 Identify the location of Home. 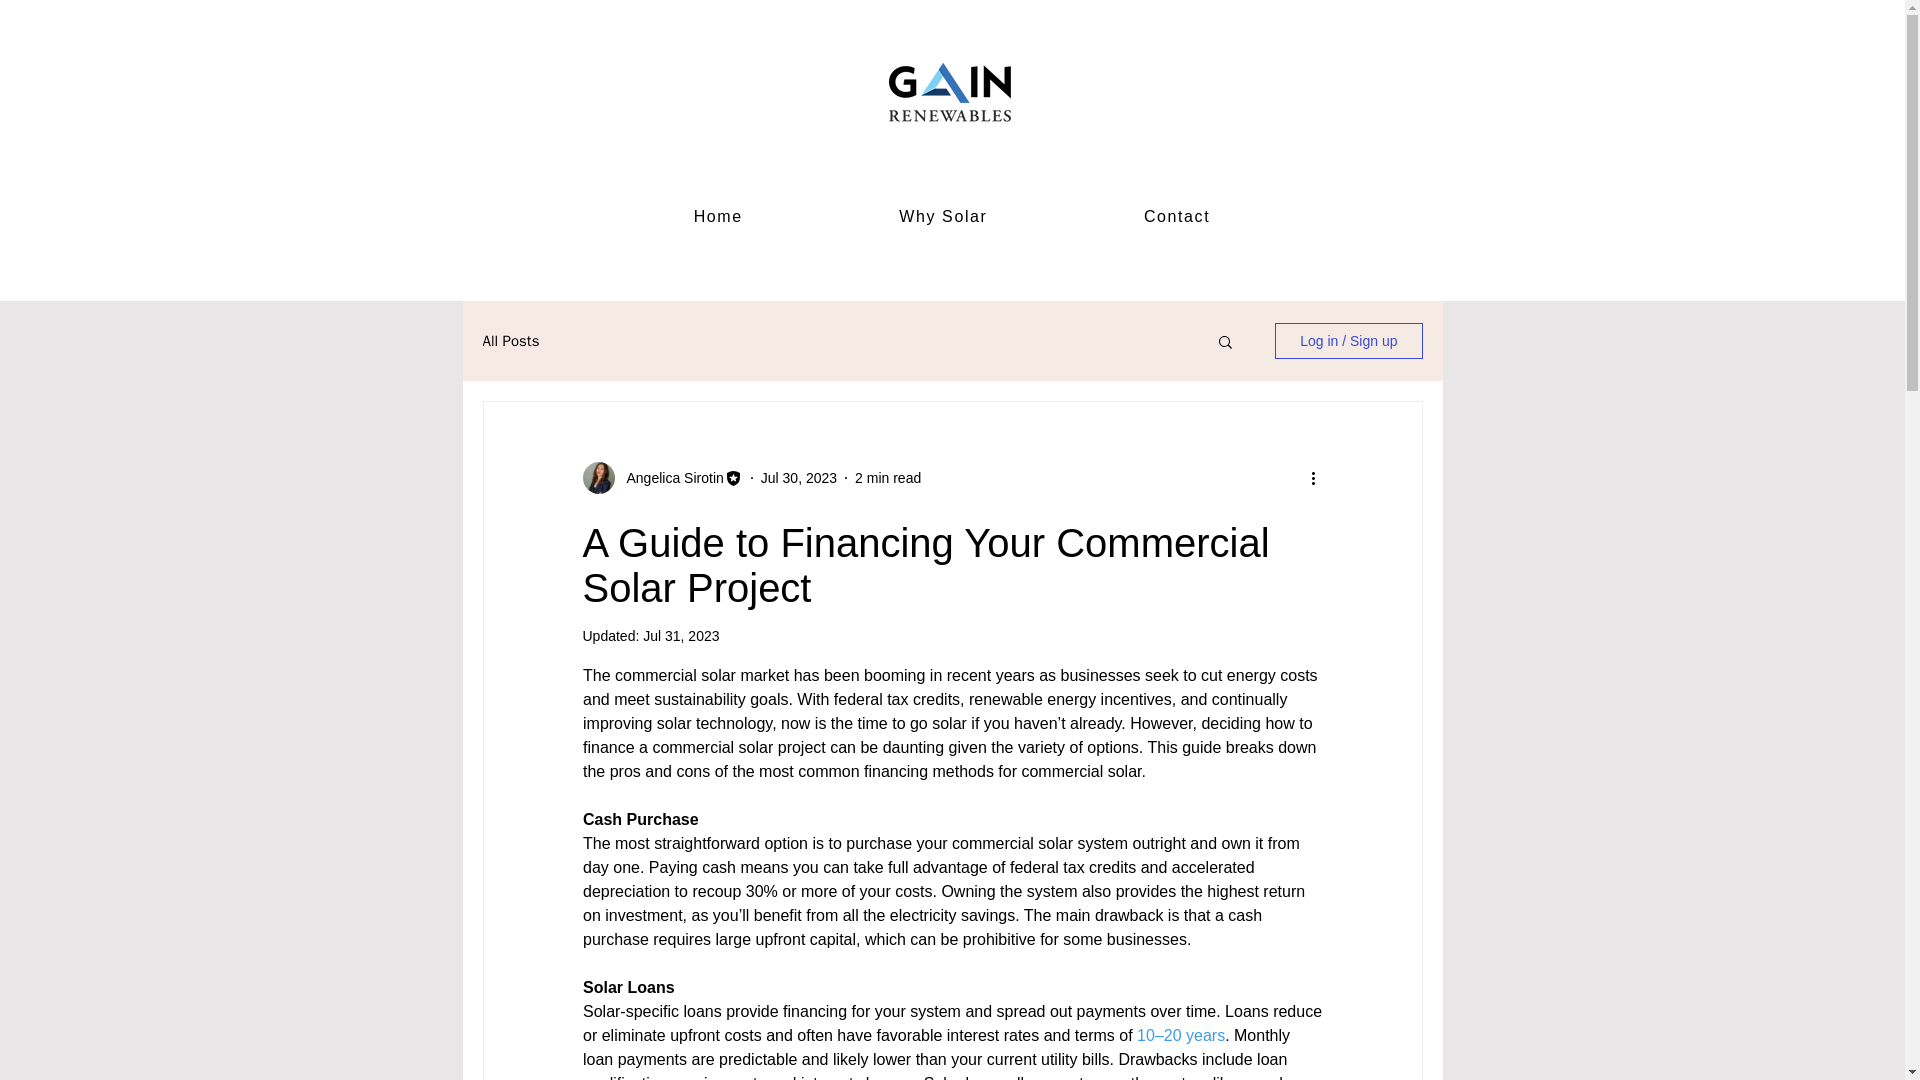
(718, 217).